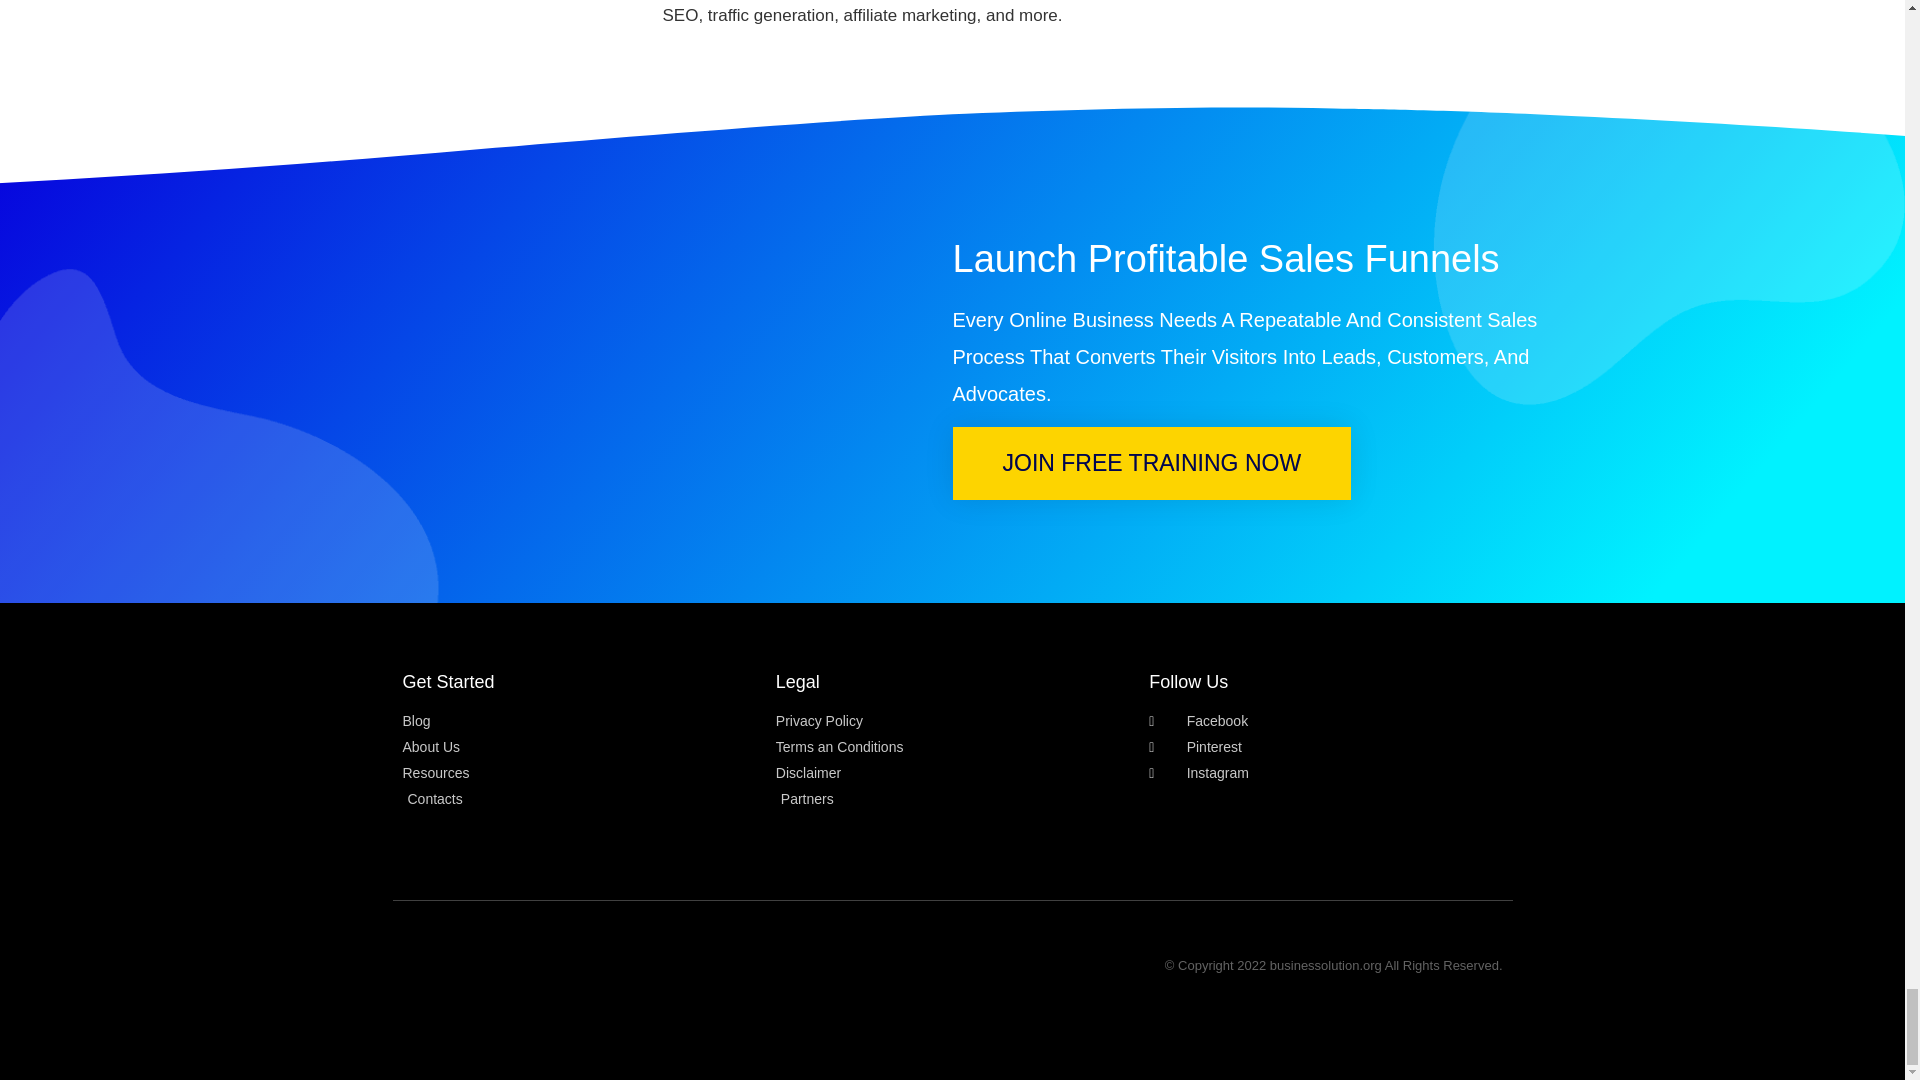  What do you see at coordinates (578, 800) in the screenshot?
I see `Contacts` at bounding box center [578, 800].